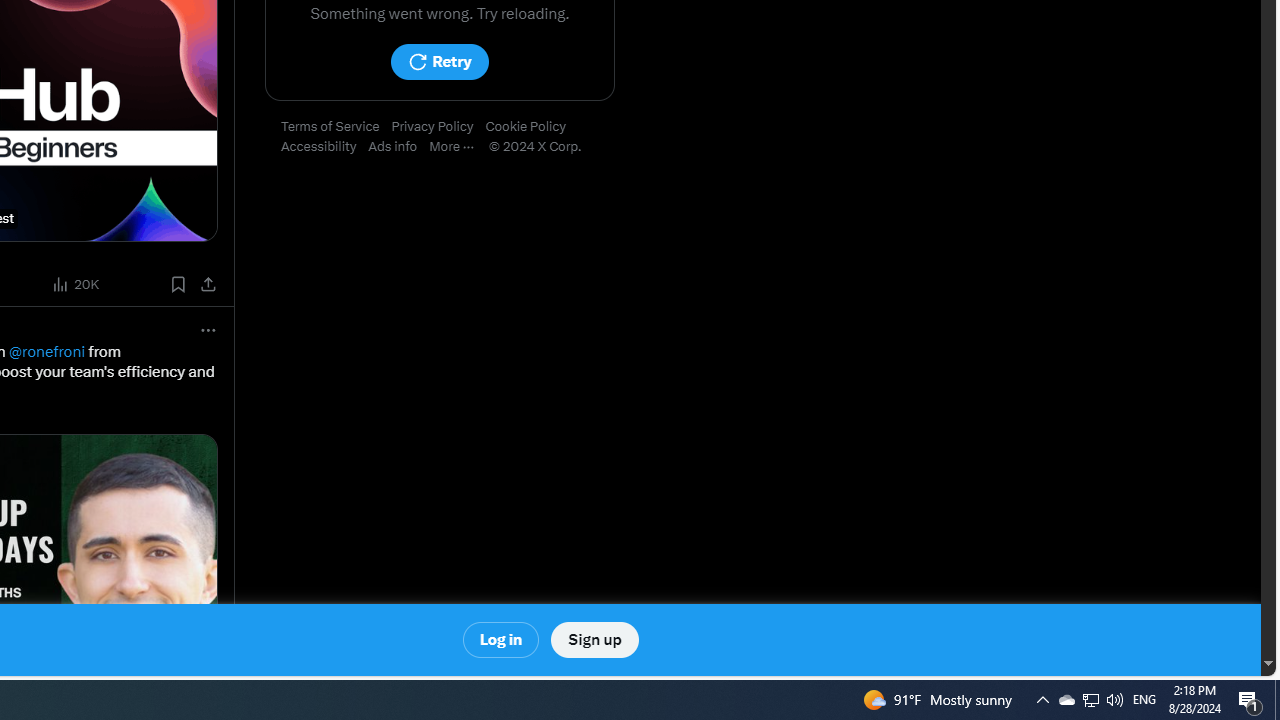 The image size is (1280, 720). What do you see at coordinates (458, 147) in the screenshot?
I see `More` at bounding box center [458, 147].